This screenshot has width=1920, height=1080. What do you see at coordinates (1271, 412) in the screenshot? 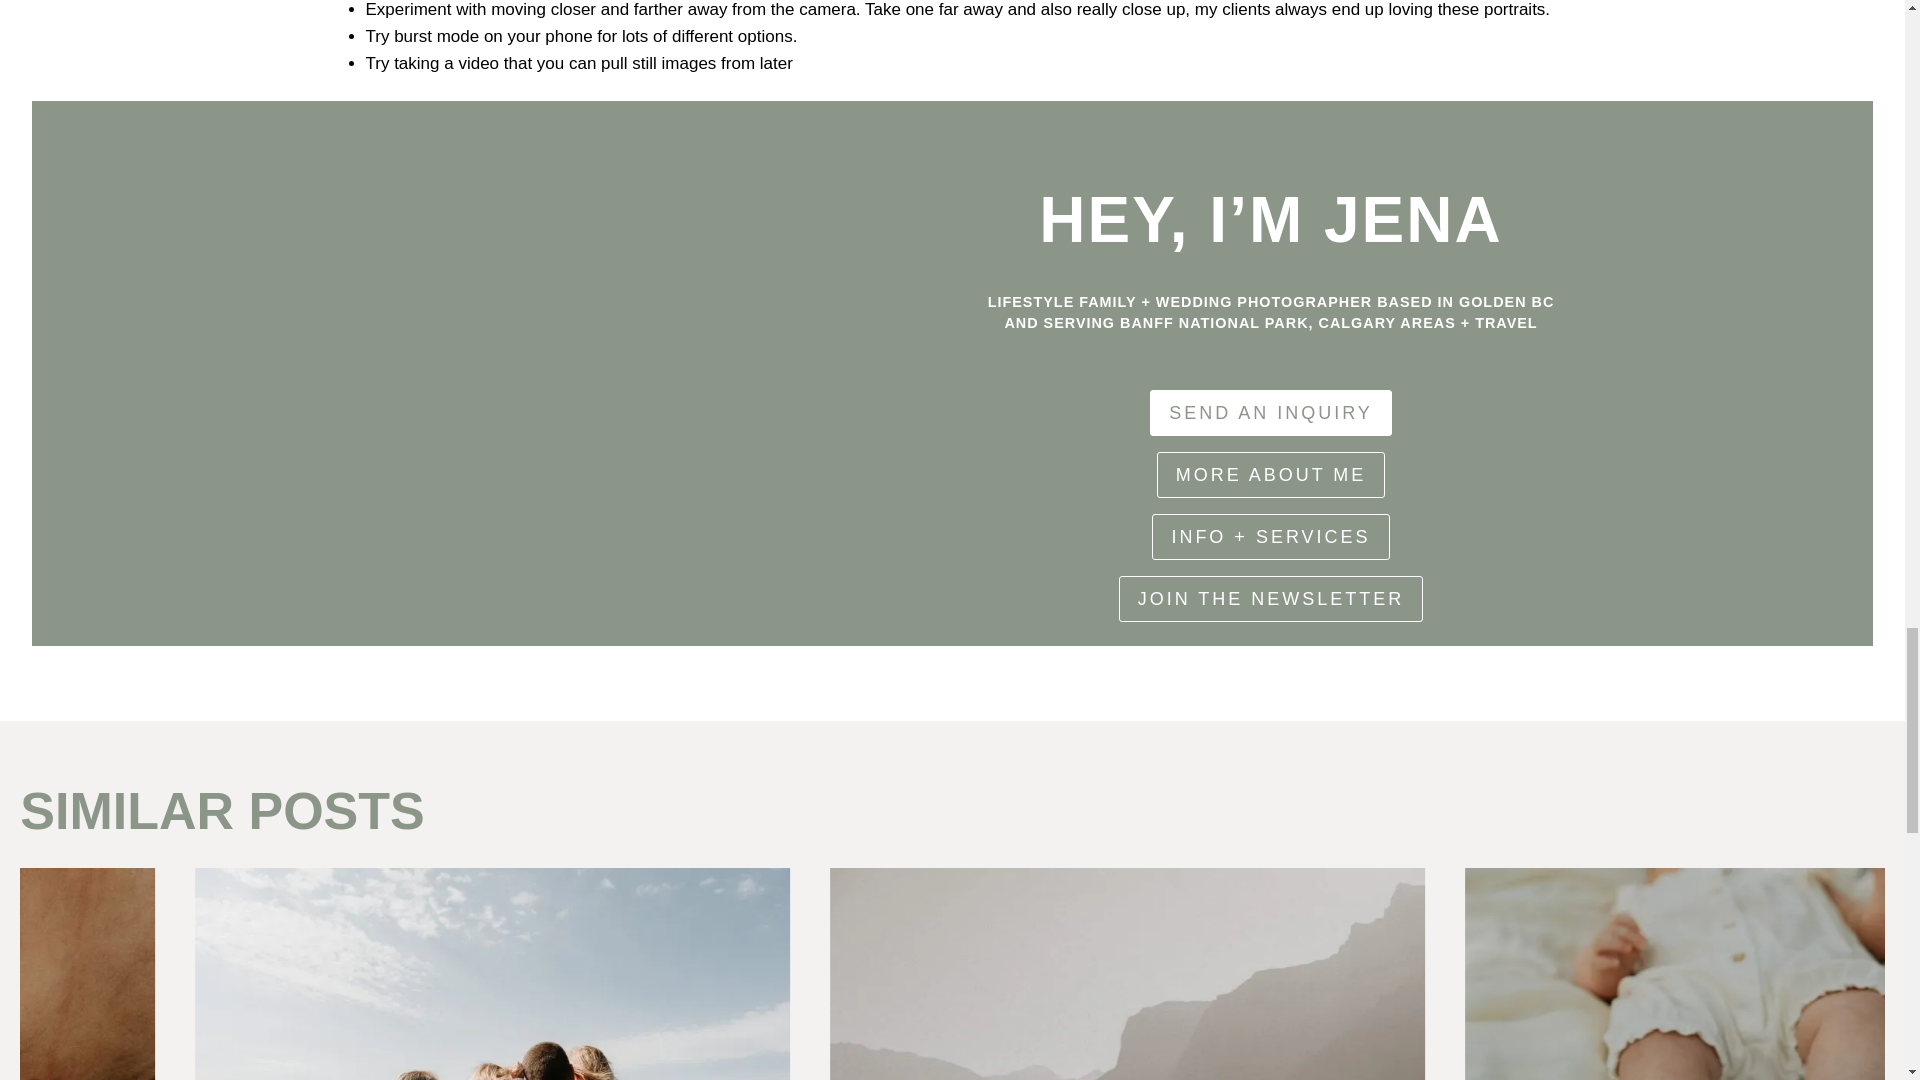
I see `SEND AN INQUIRY` at bounding box center [1271, 412].